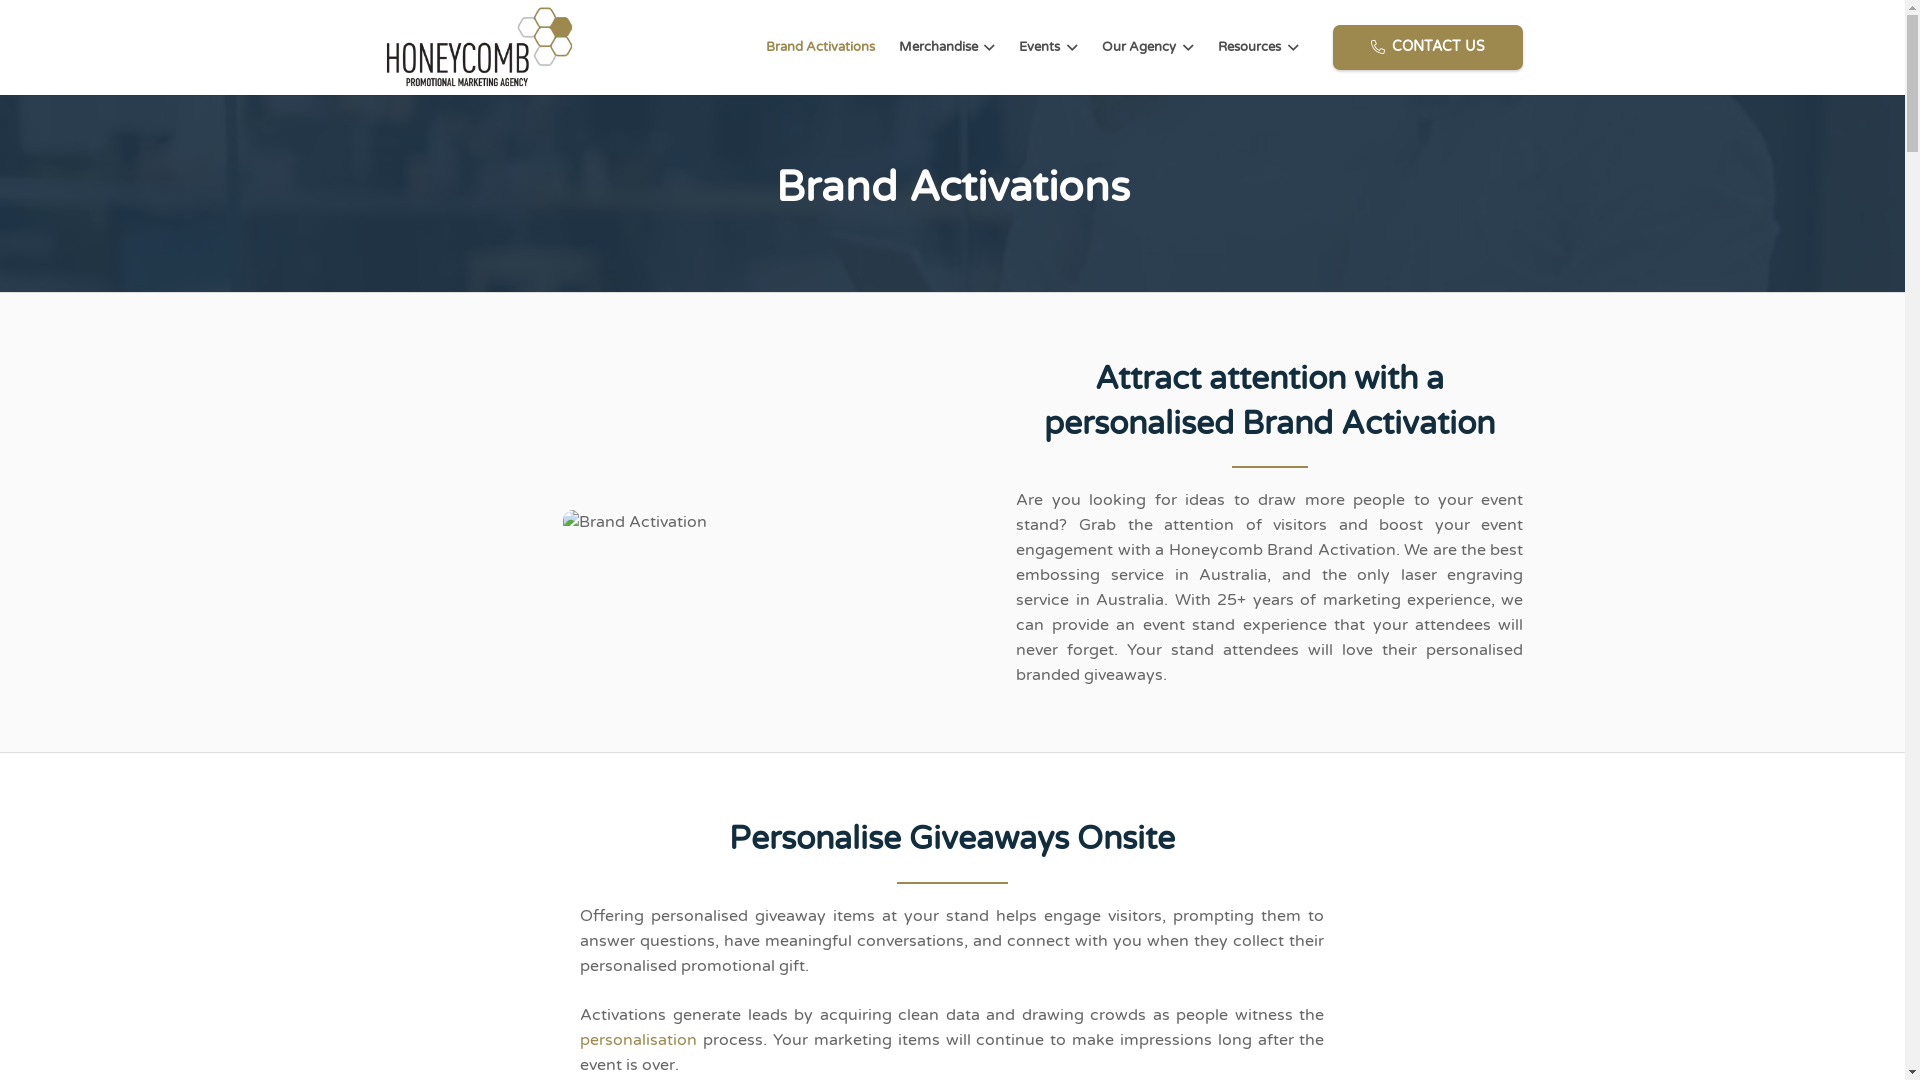  Describe the element at coordinates (1258, 48) in the screenshot. I see `Resources` at that location.